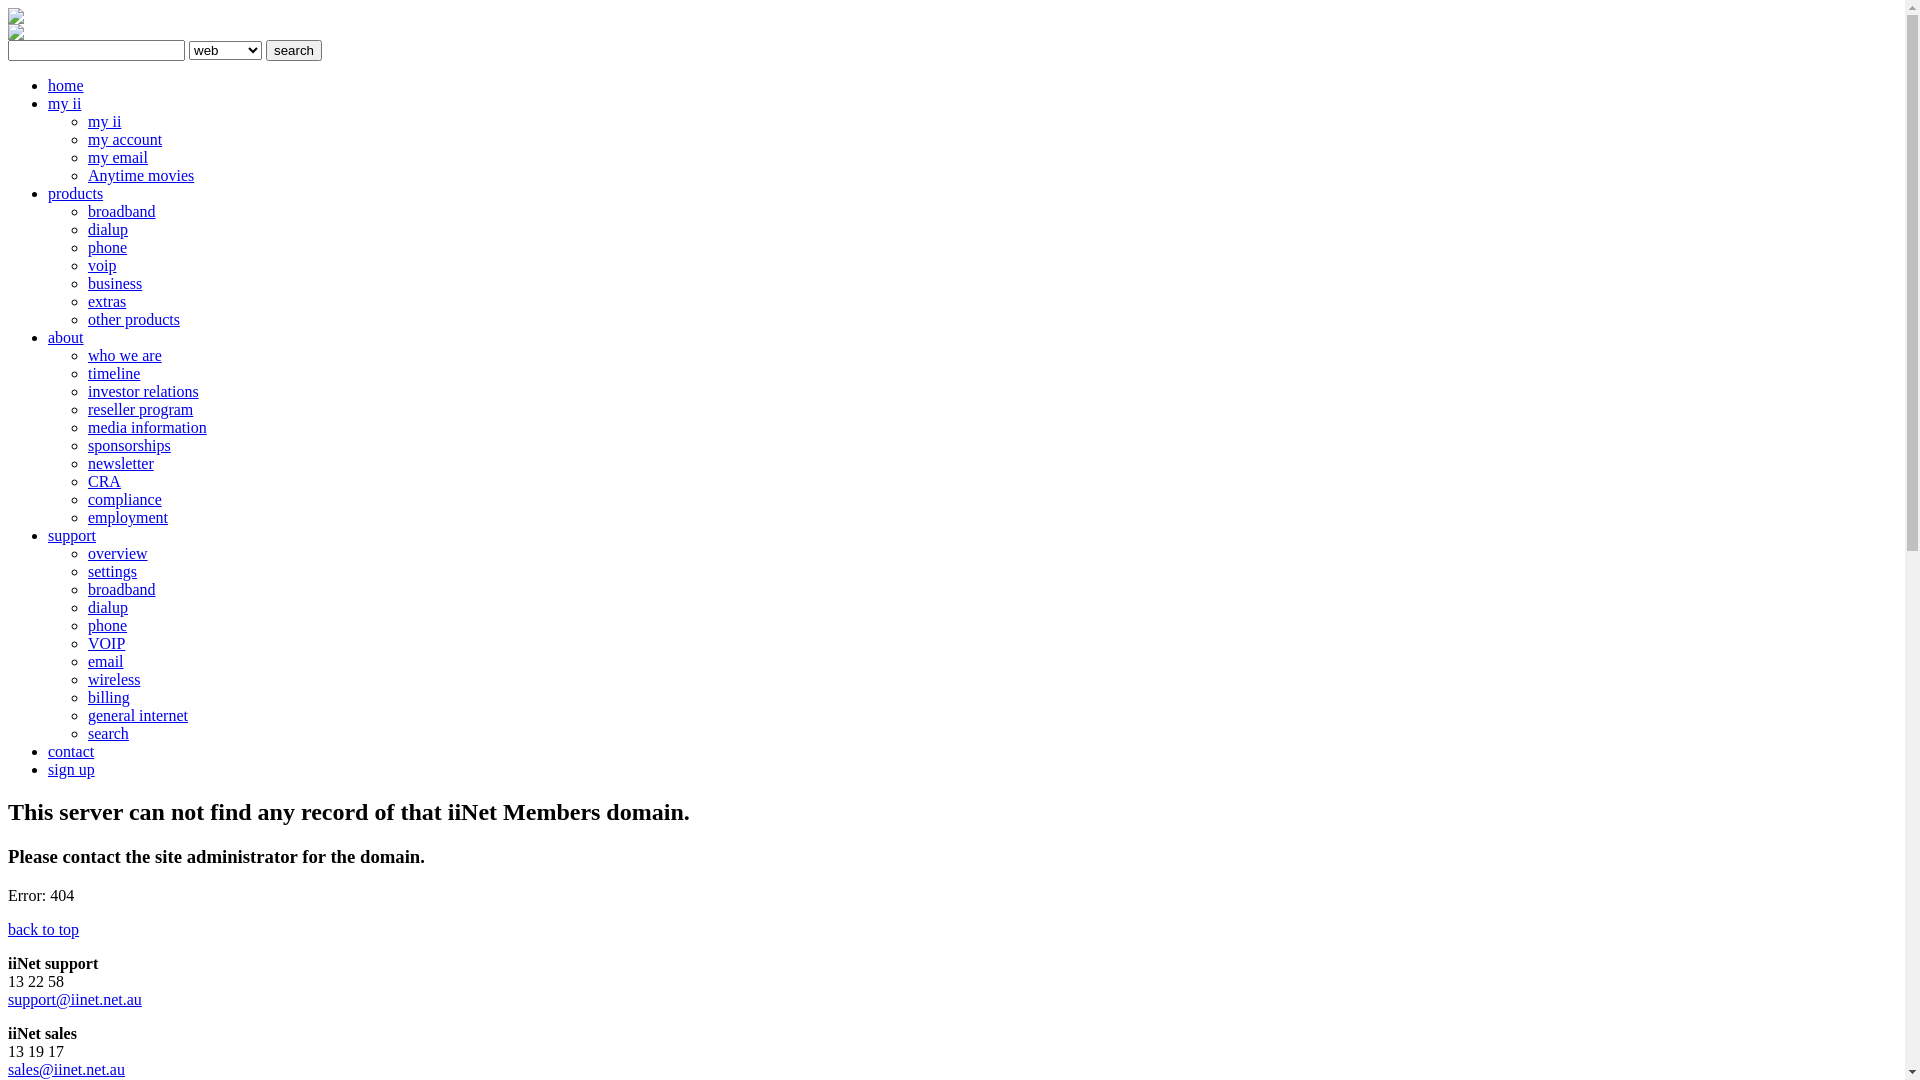 The image size is (1920, 1080). Describe the element at coordinates (66, 1070) in the screenshot. I see `sales@iinet.net.au` at that location.